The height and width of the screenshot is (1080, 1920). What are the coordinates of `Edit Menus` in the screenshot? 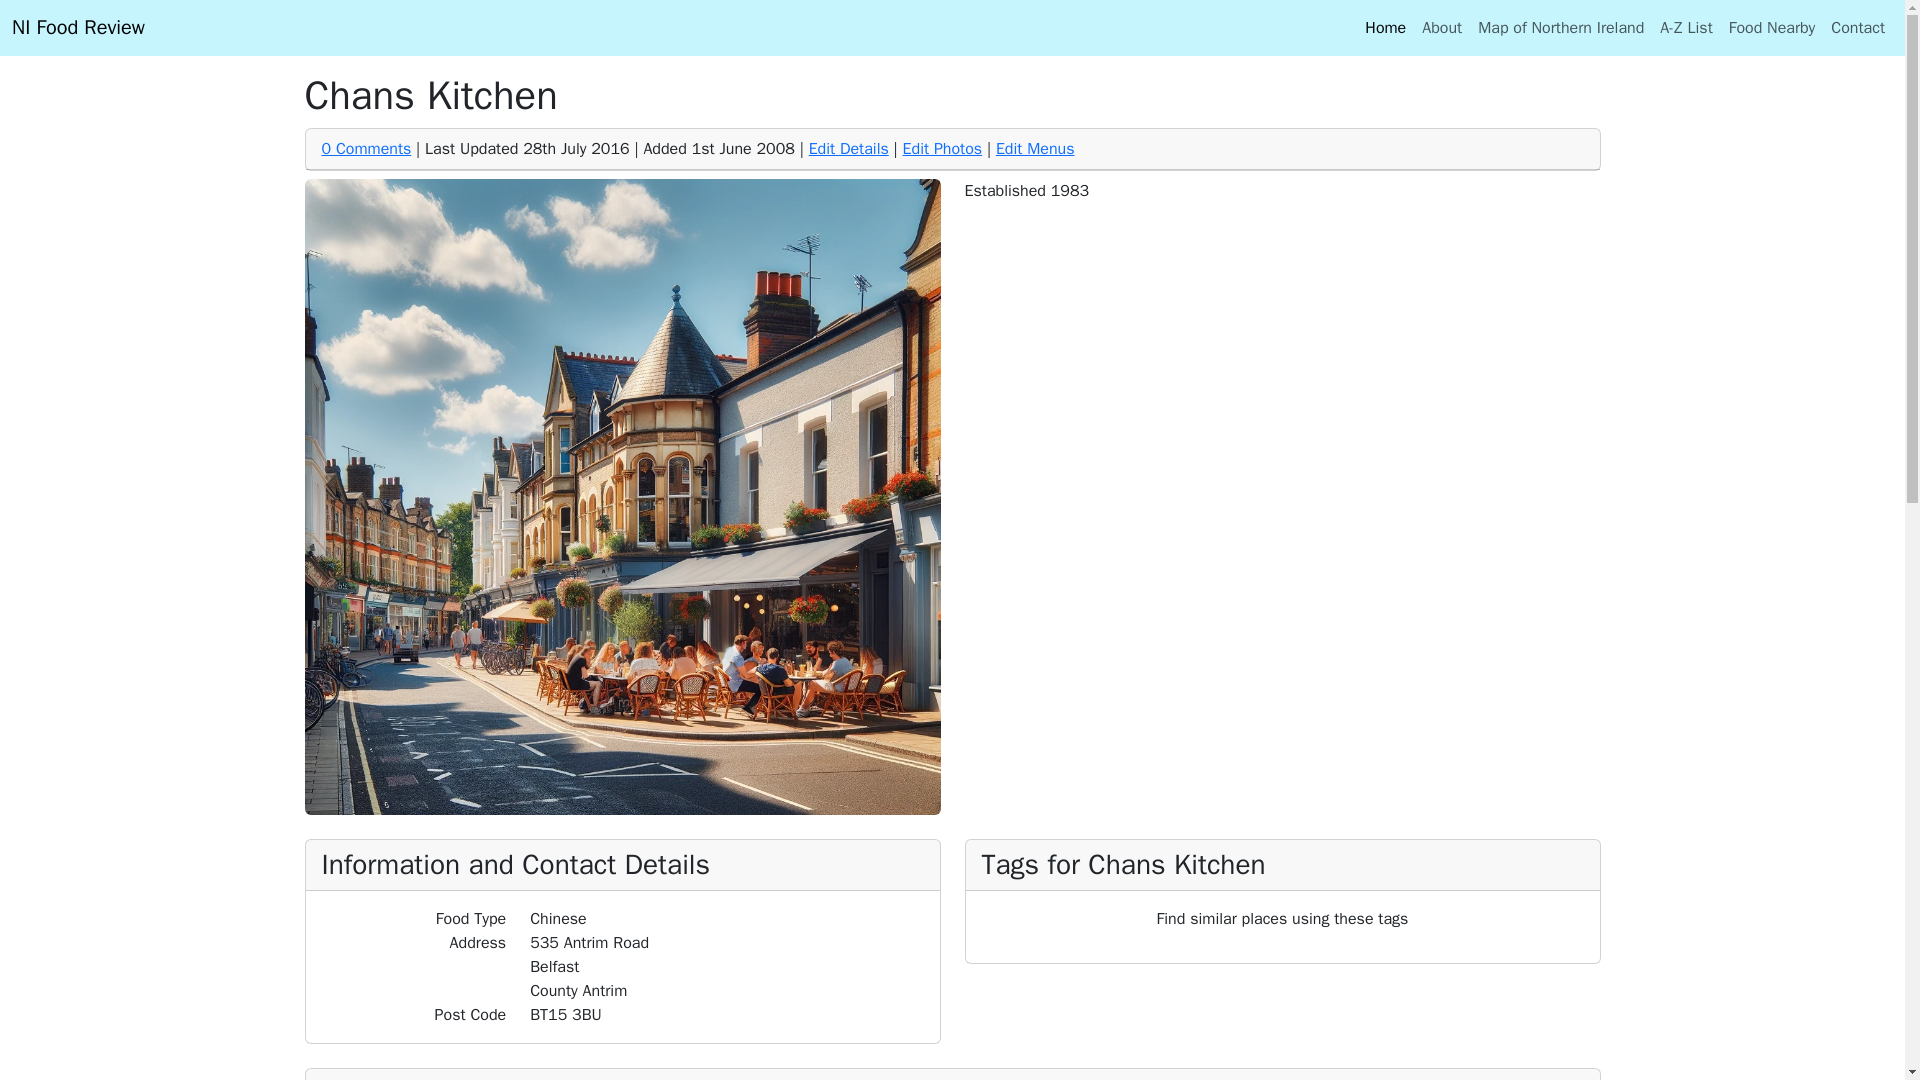 It's located at (1036, 148).